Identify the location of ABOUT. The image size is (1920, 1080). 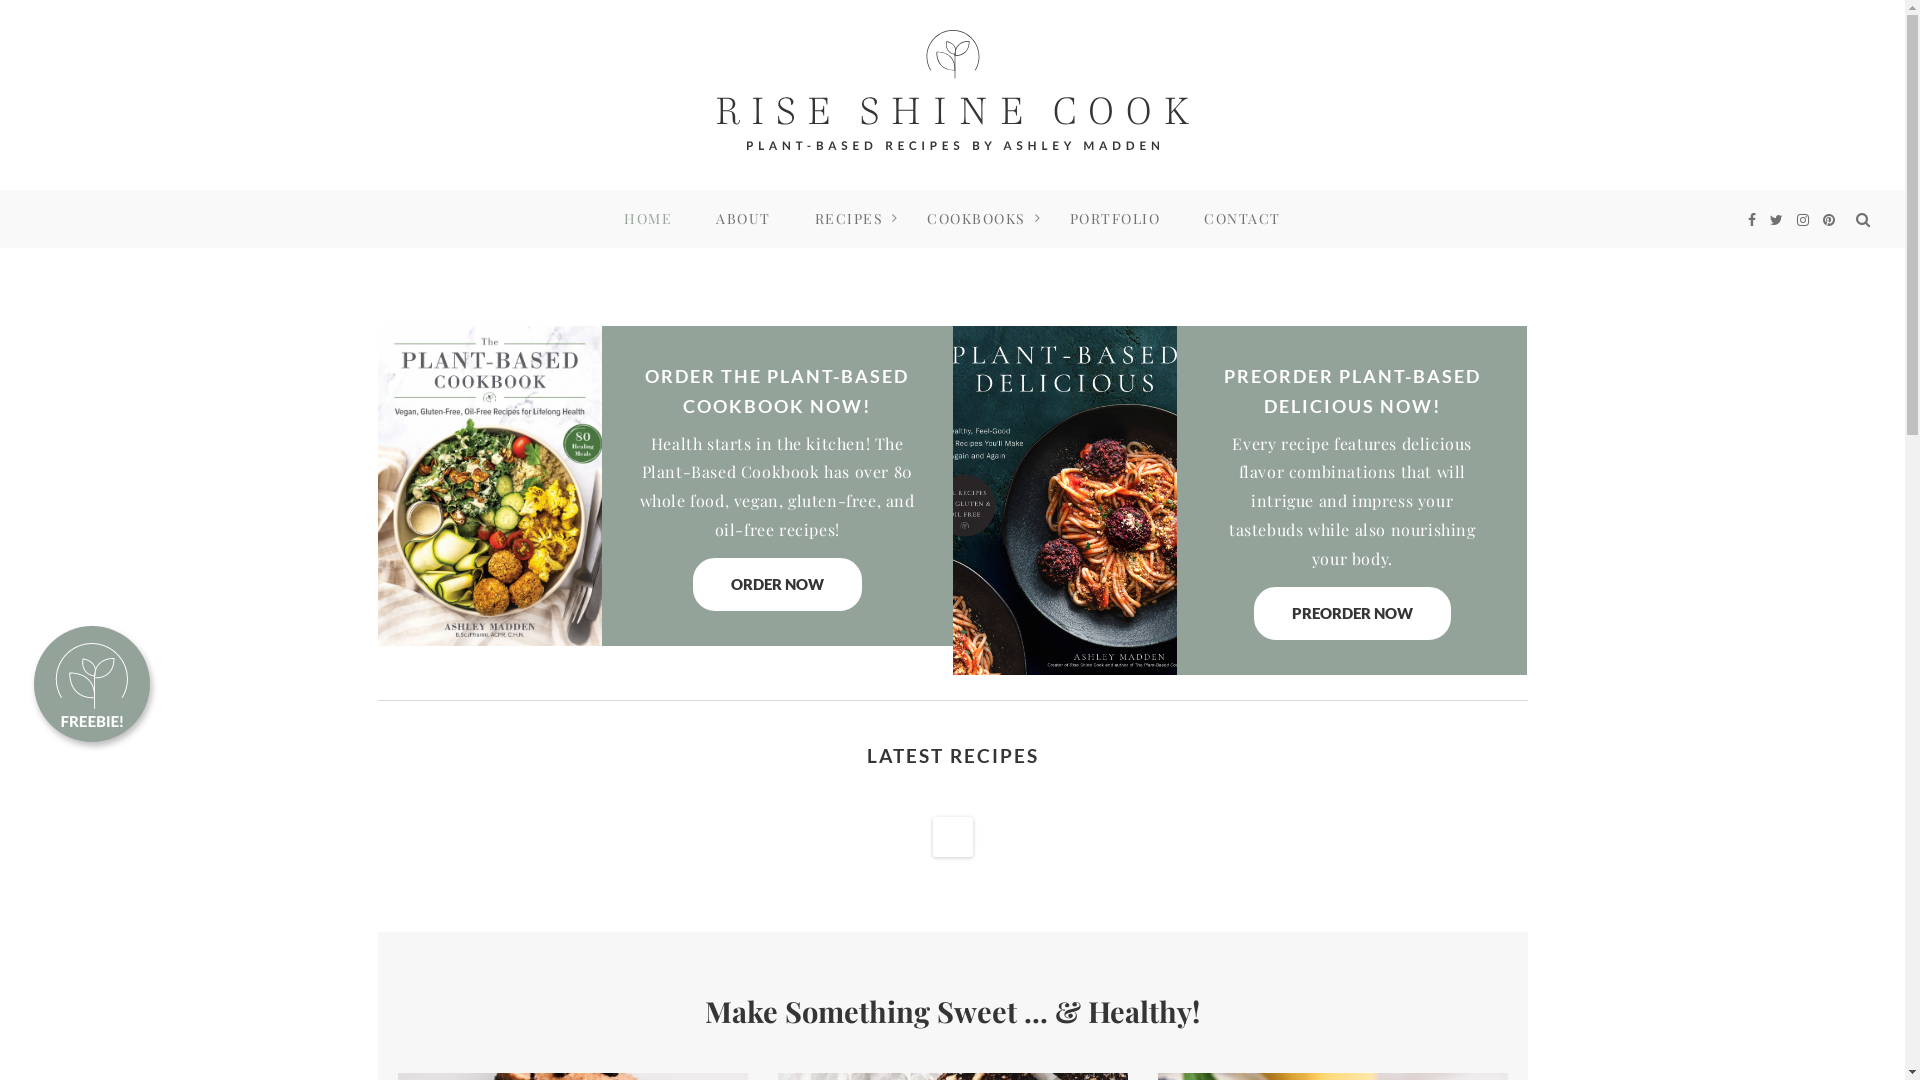
(744, 219).